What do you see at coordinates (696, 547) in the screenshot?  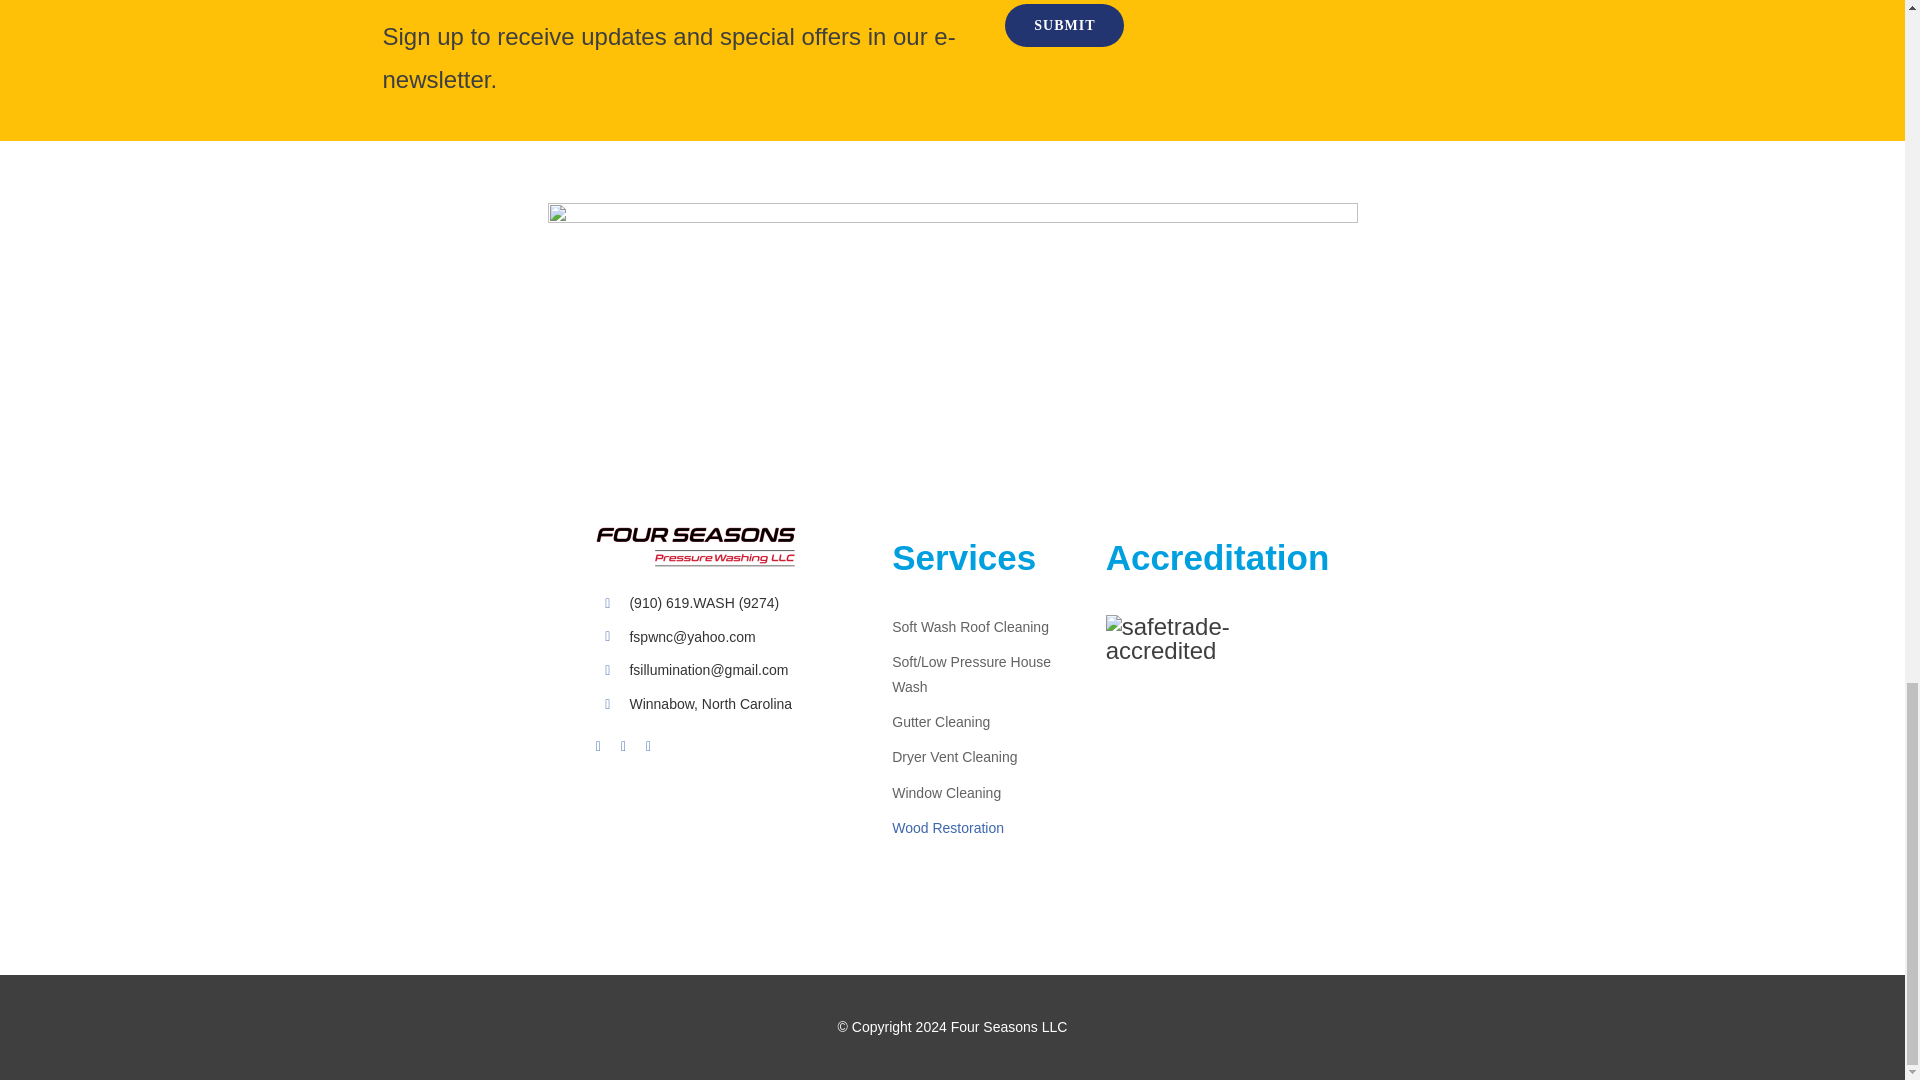 I see `FourSeasonsLogo` at bounding box center [696, 547].